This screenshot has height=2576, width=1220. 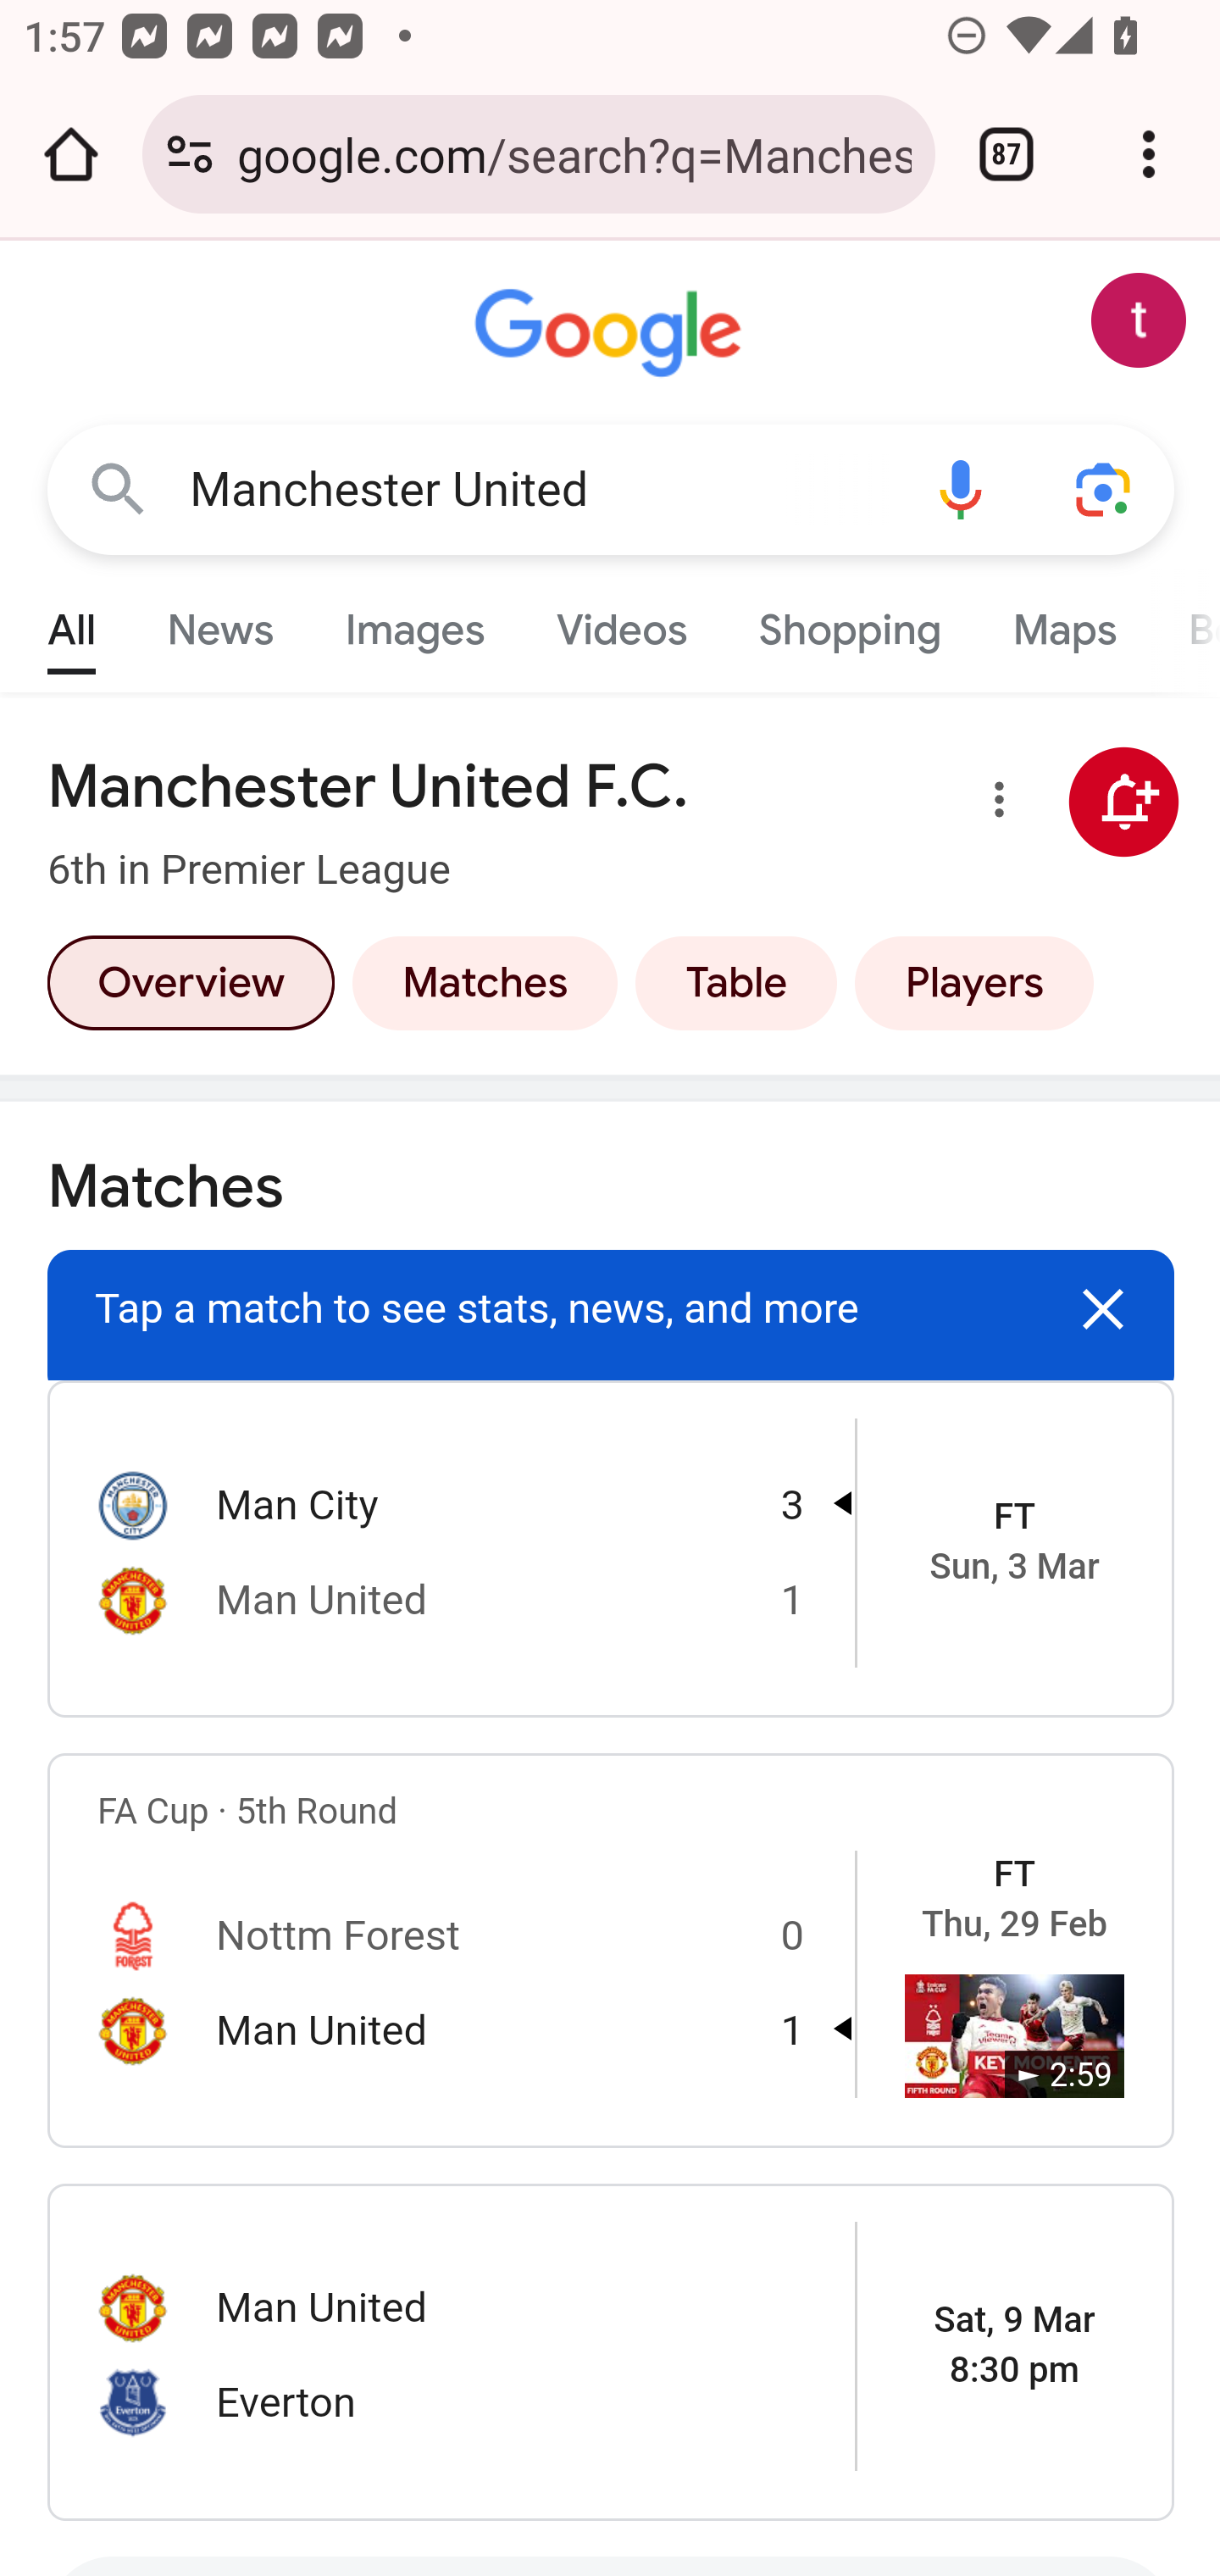 What do you see at coordinates (119, 488) in the screenshot?
I see `Google Search` at bounding box center [119, 488].